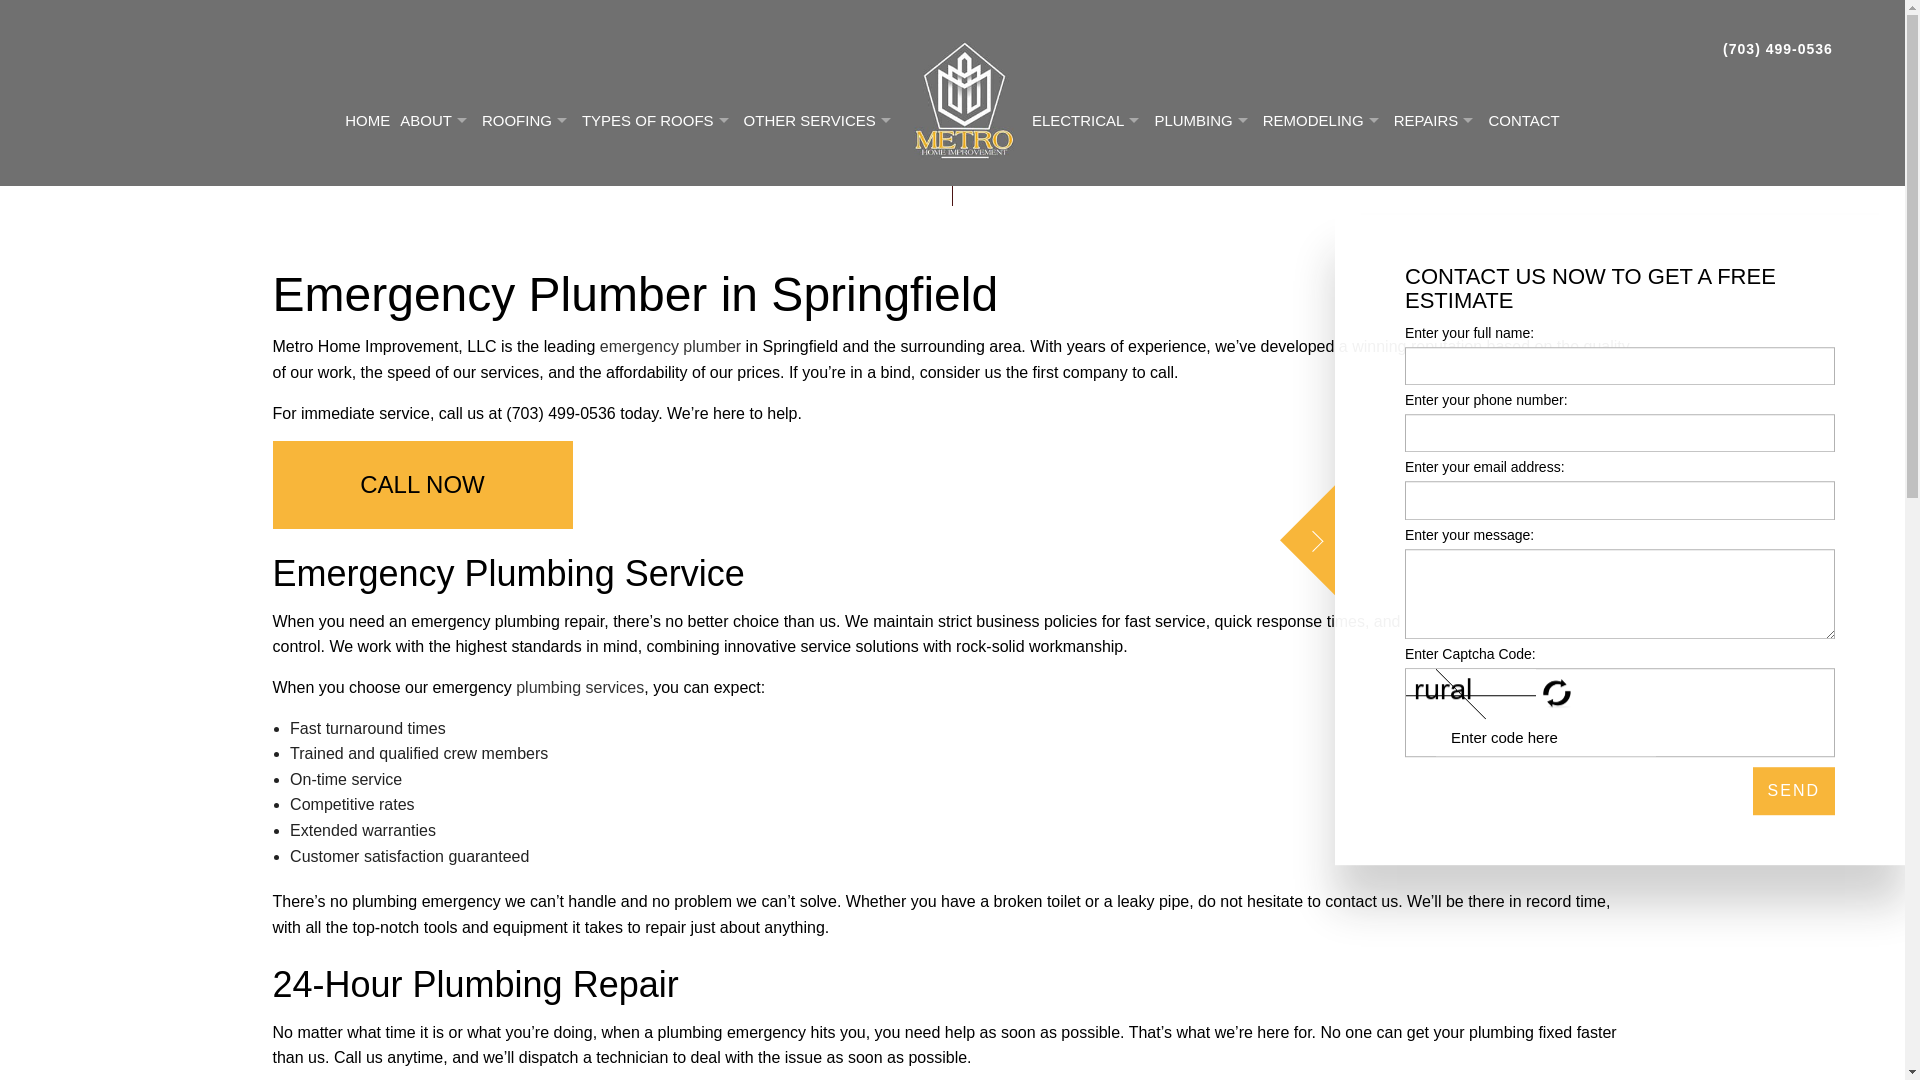  Describe the element at coordinates (1620, 594) in the screenshot. I see `Your Message` at that location.